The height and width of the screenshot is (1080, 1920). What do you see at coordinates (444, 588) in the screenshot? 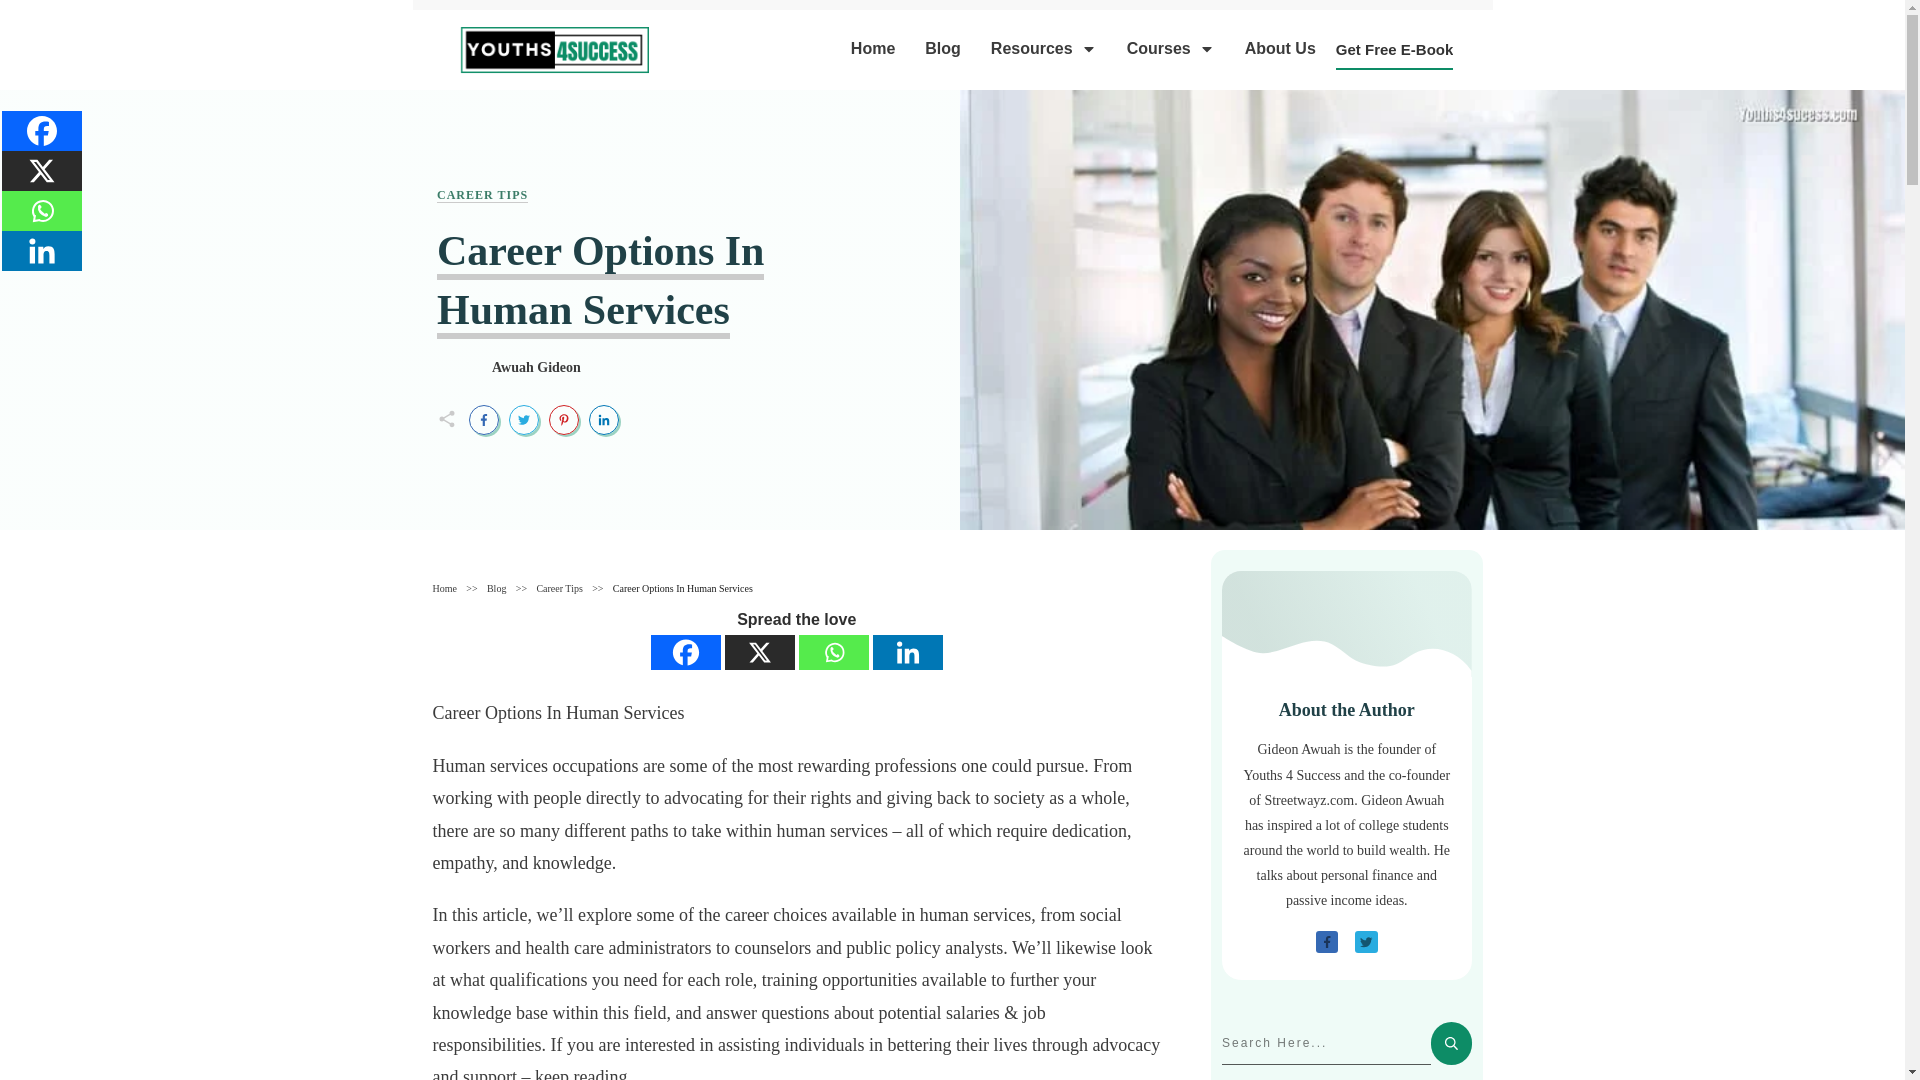
I see `Home` at bounding box center [444, 588].